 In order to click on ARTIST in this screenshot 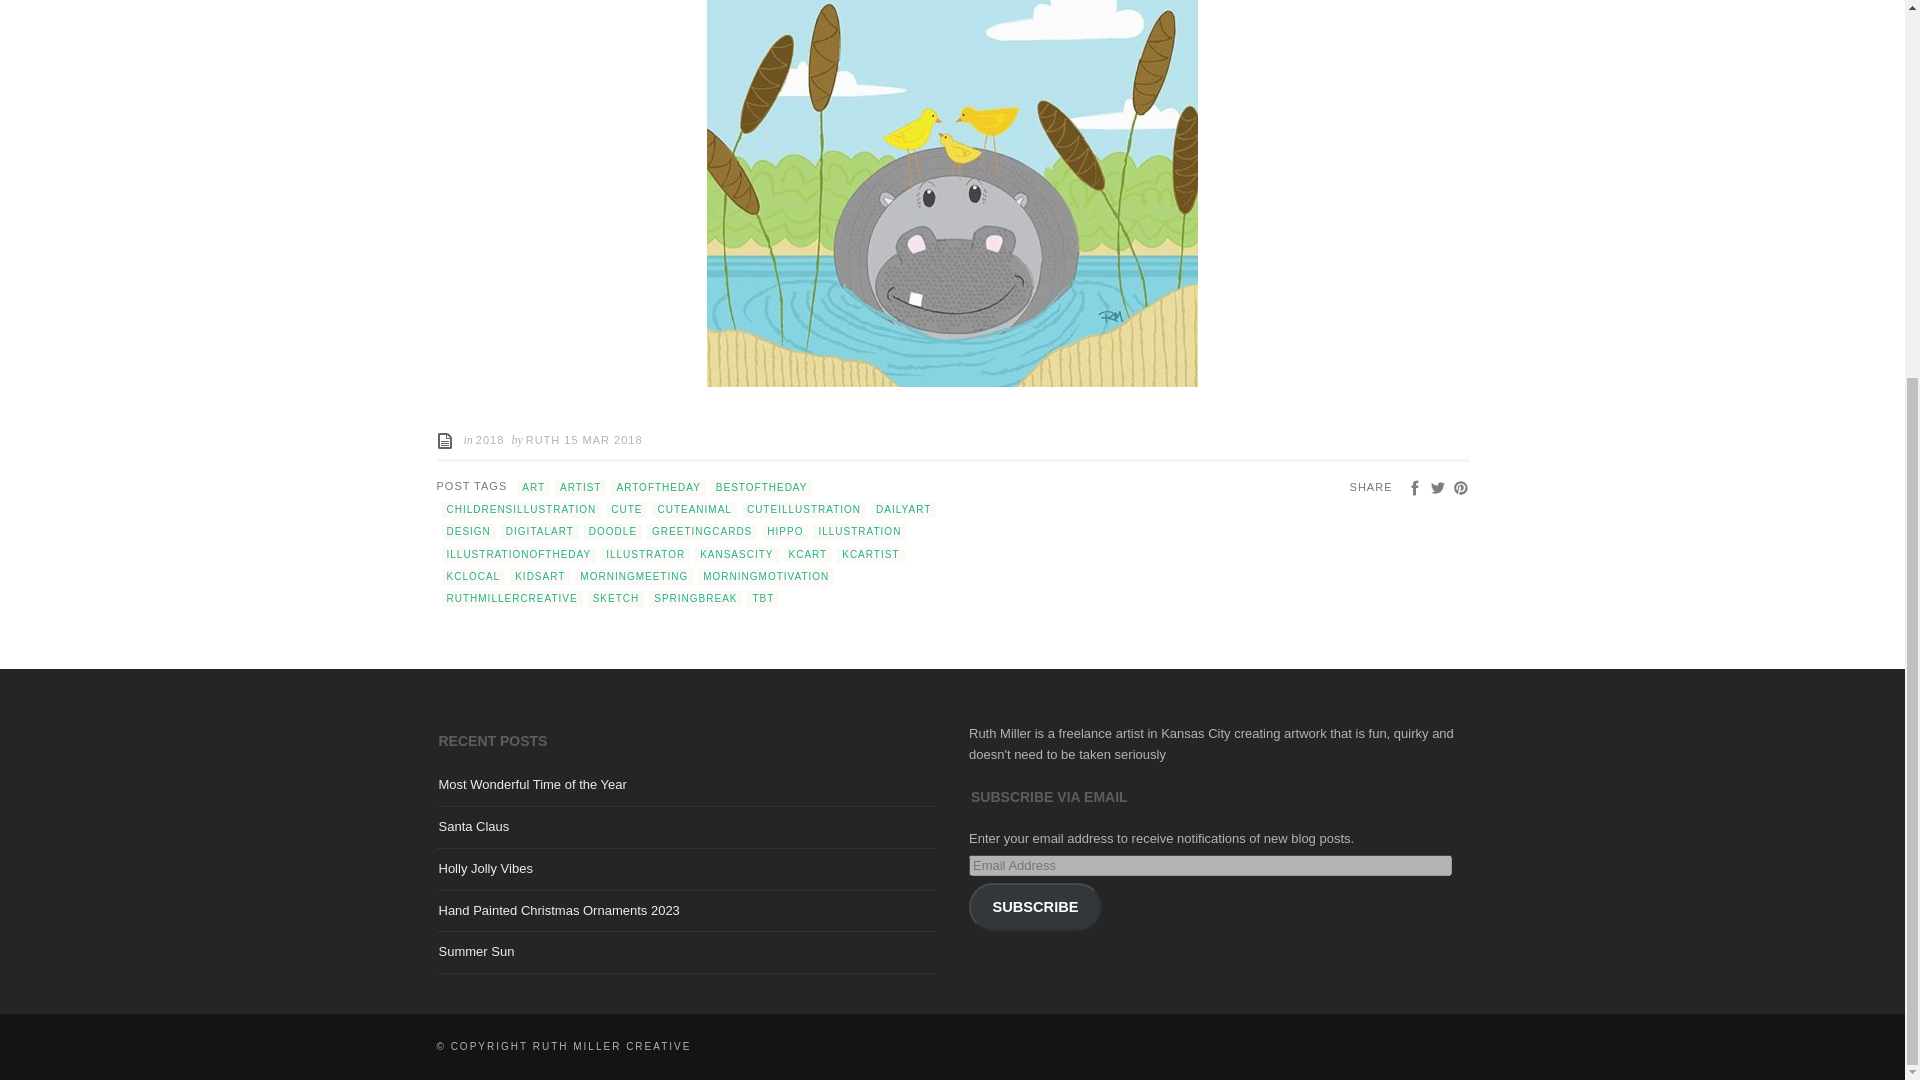, I will do `click(580, 487)`.